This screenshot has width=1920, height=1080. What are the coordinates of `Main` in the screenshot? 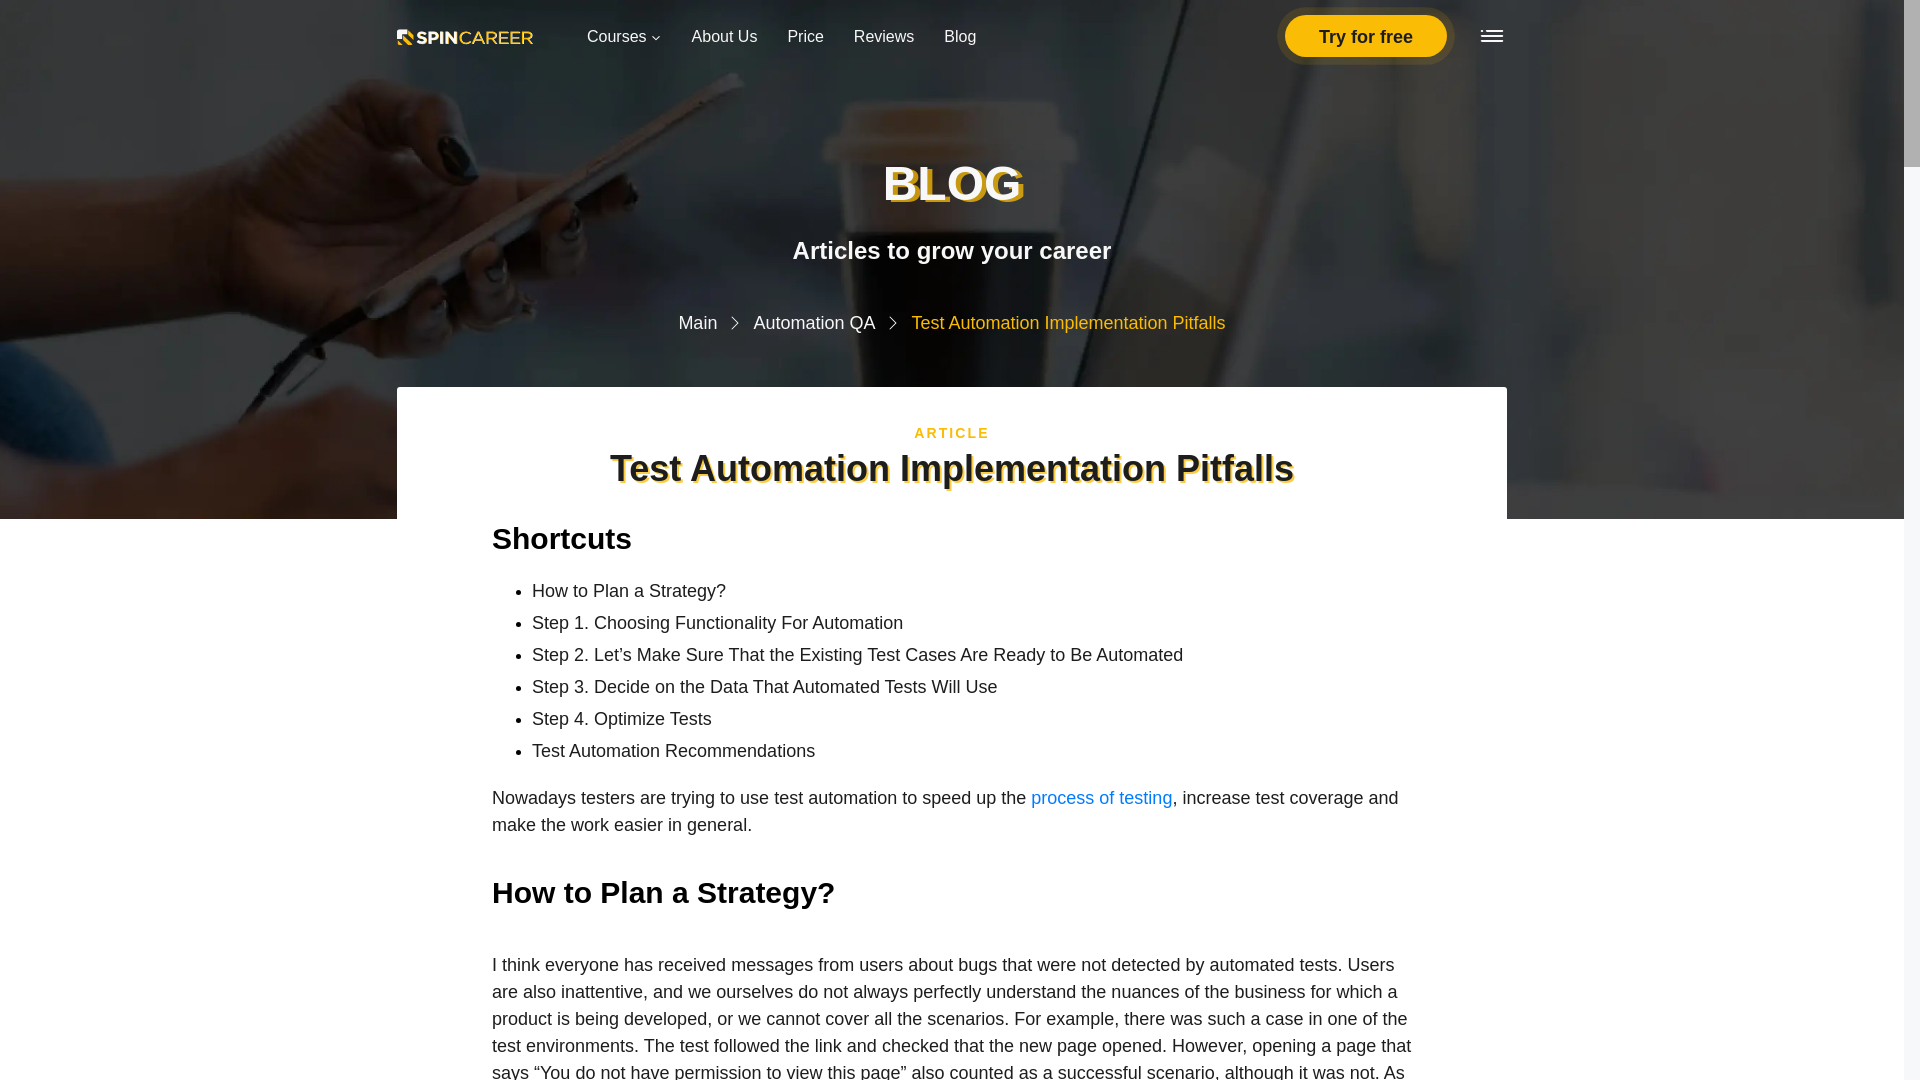 It's located at (696, 322).